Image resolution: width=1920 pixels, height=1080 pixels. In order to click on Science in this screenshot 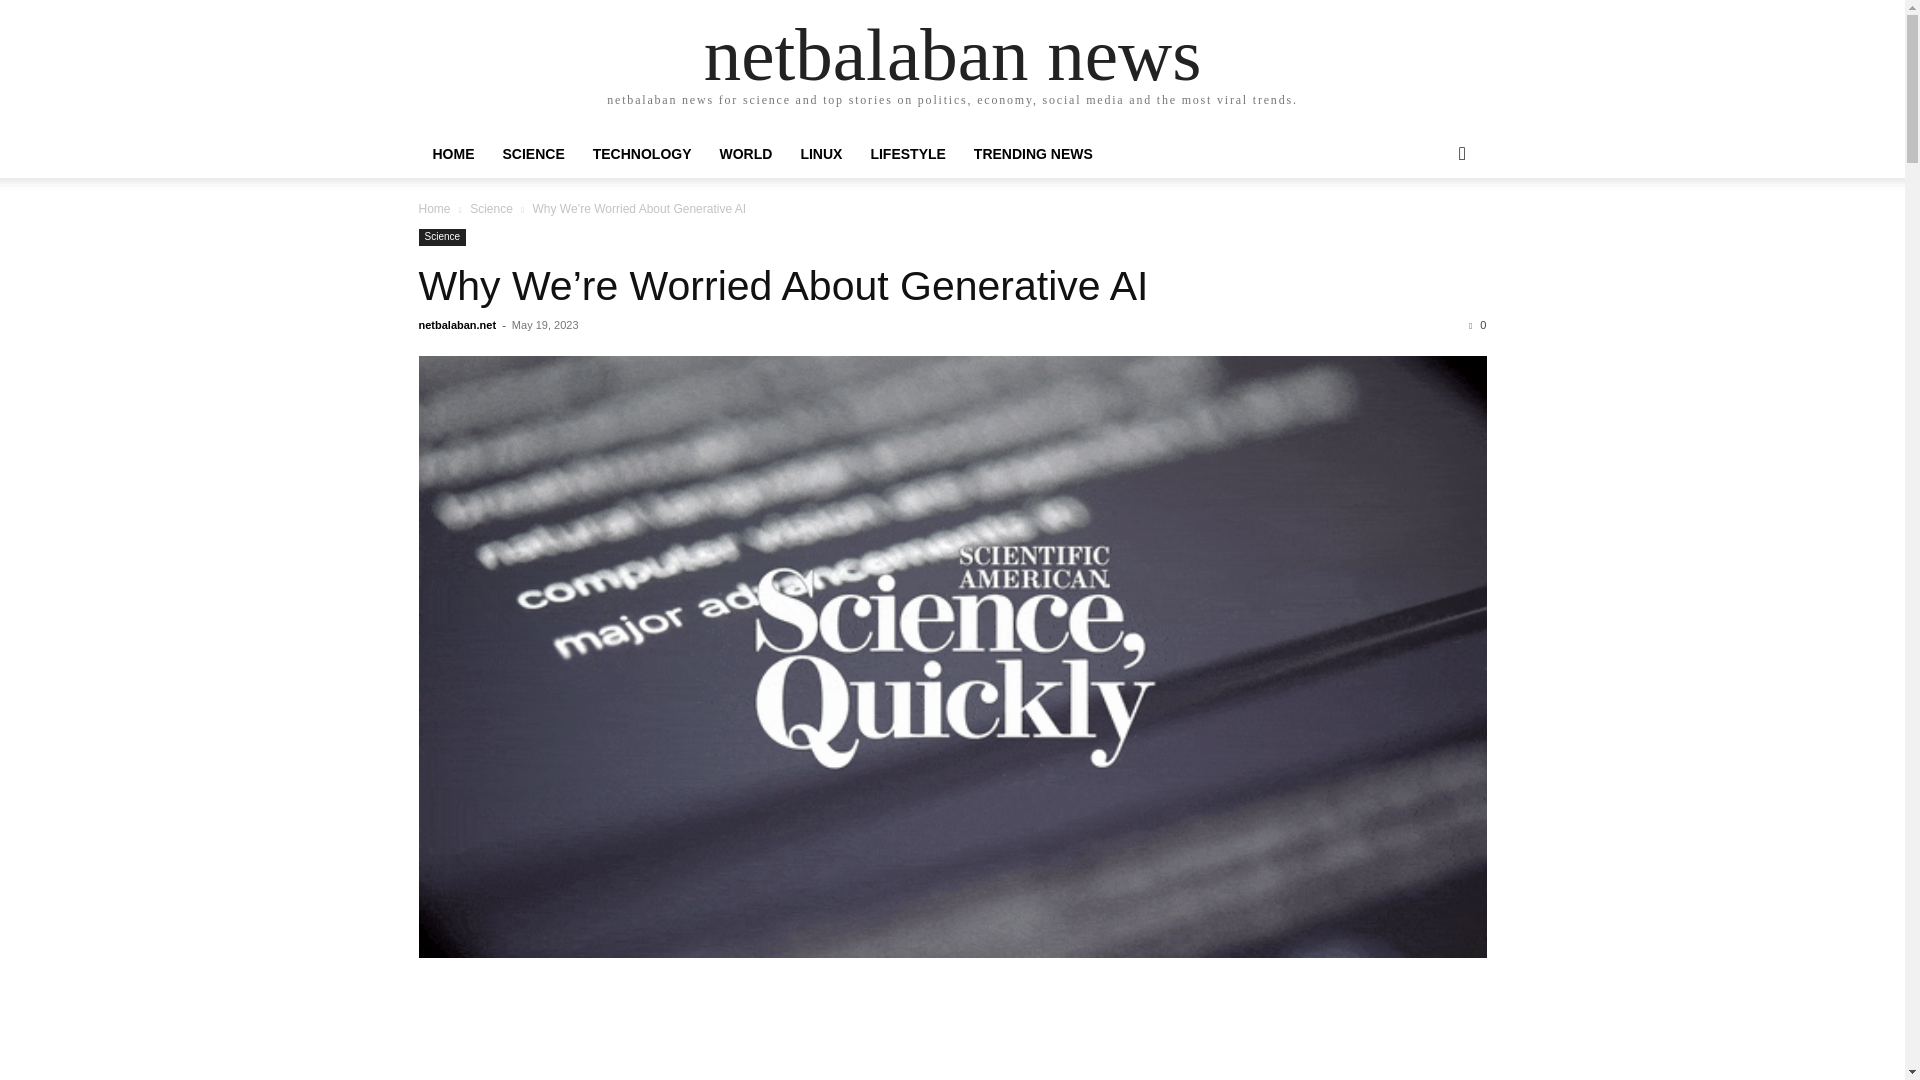, I will do `click(442, 237)`.